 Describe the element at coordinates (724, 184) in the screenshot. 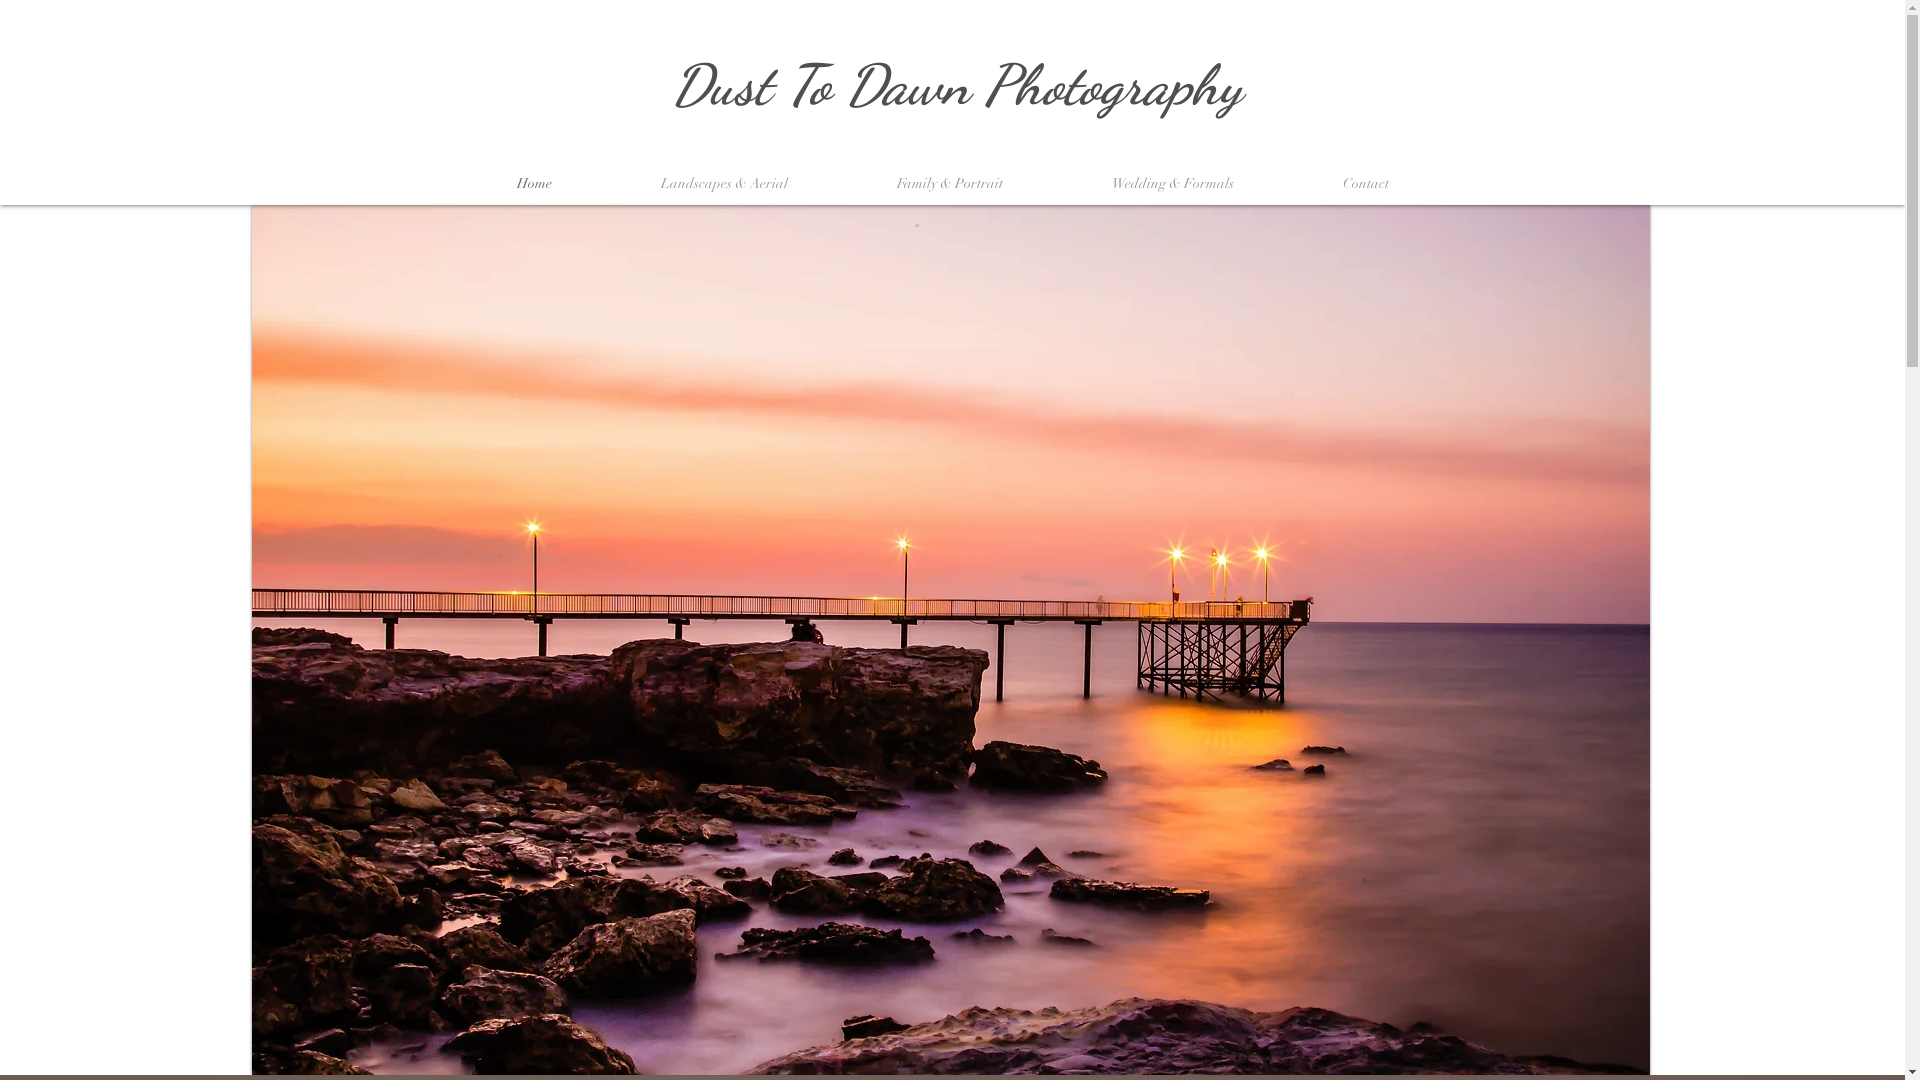

I see `Landscapes & Aerial` at that location.